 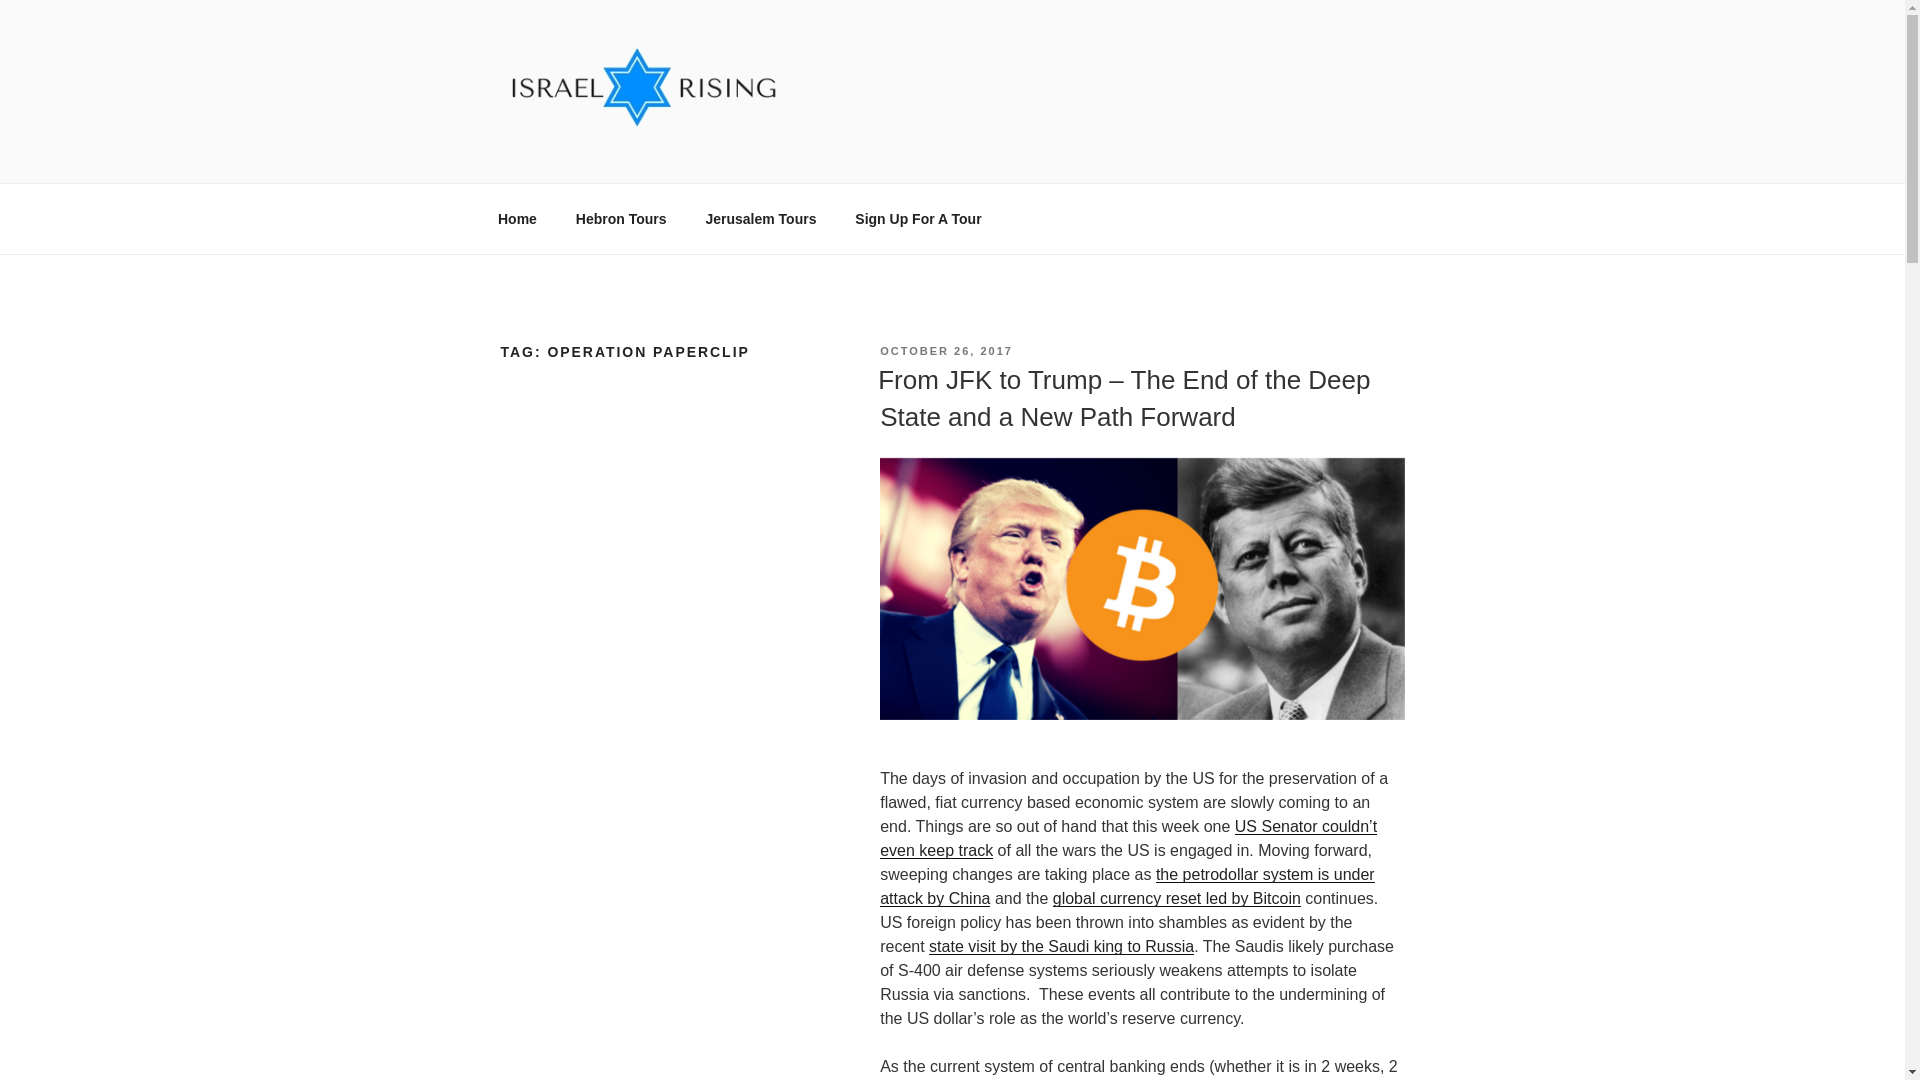 I want to click on ISRAEL RISING, so click(x=650, y=158).